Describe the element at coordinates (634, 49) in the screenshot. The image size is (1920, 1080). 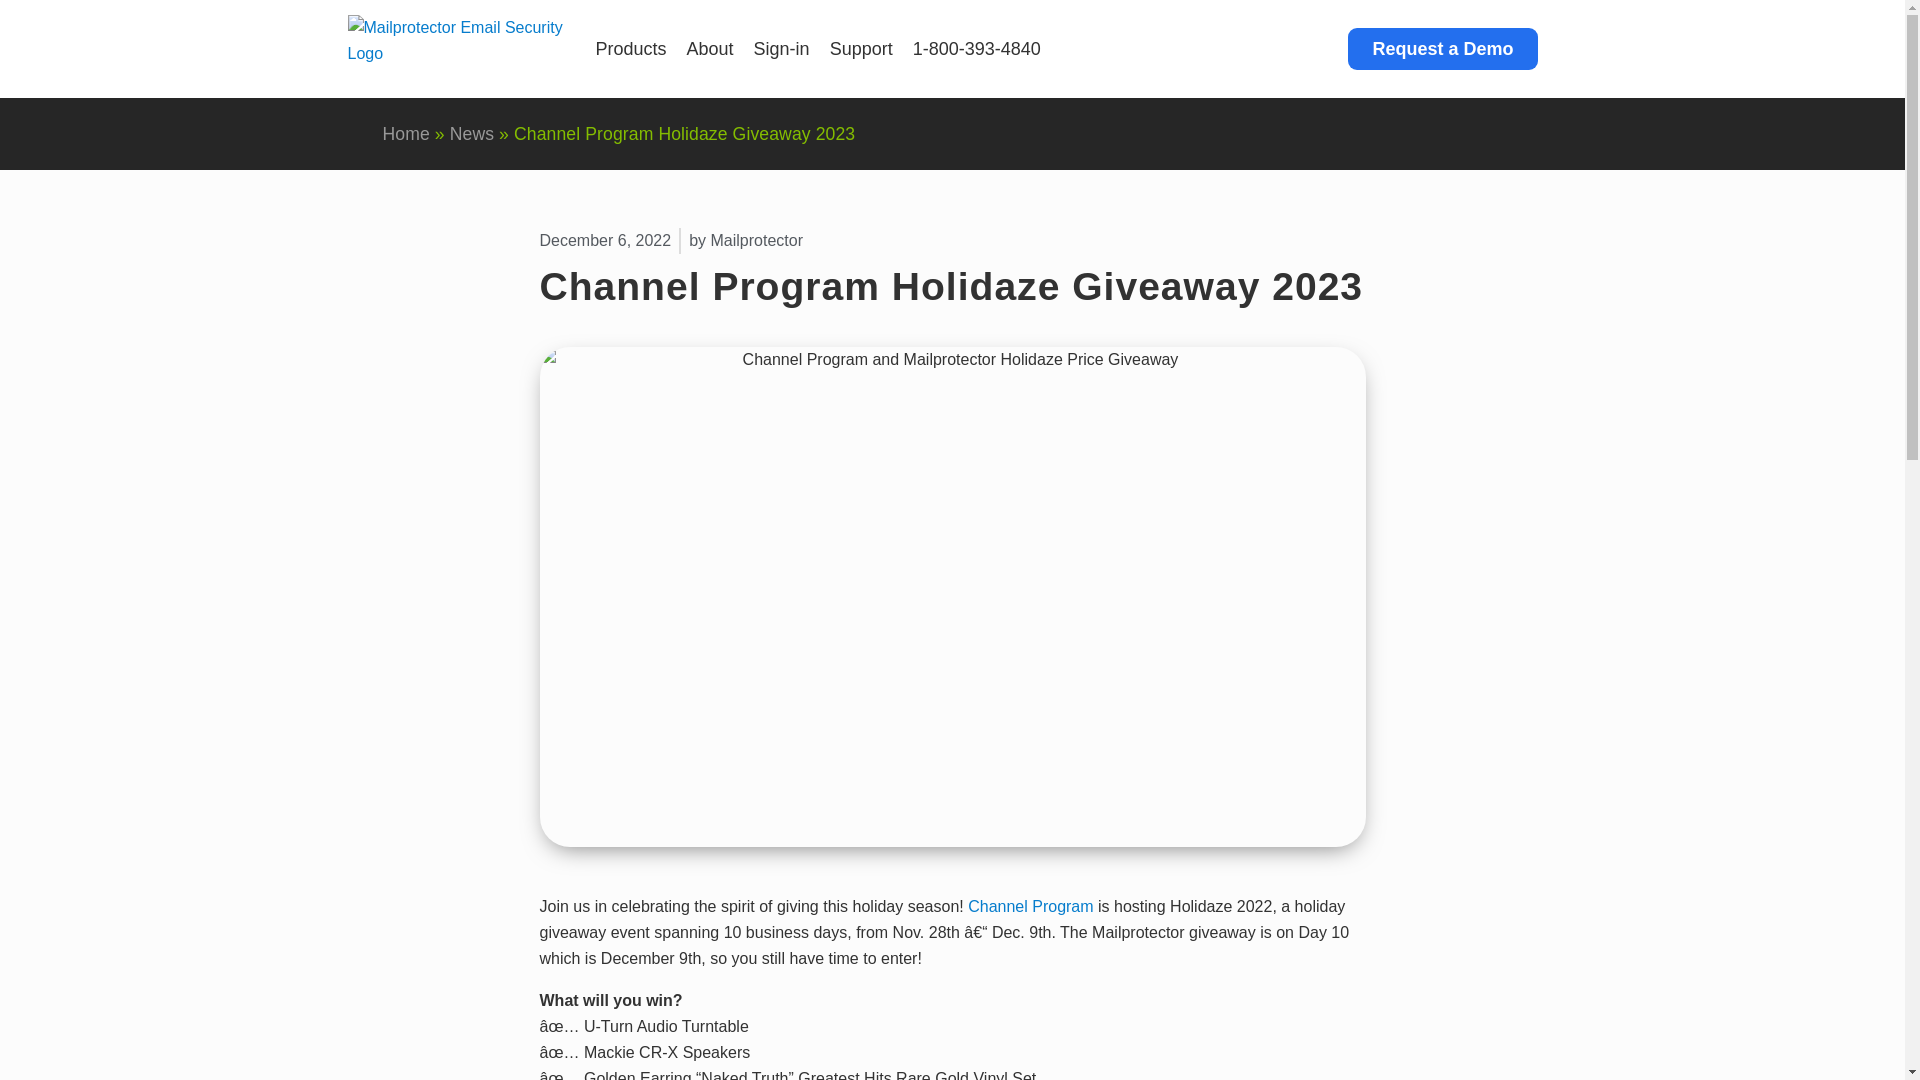
I see `Products` at that location.